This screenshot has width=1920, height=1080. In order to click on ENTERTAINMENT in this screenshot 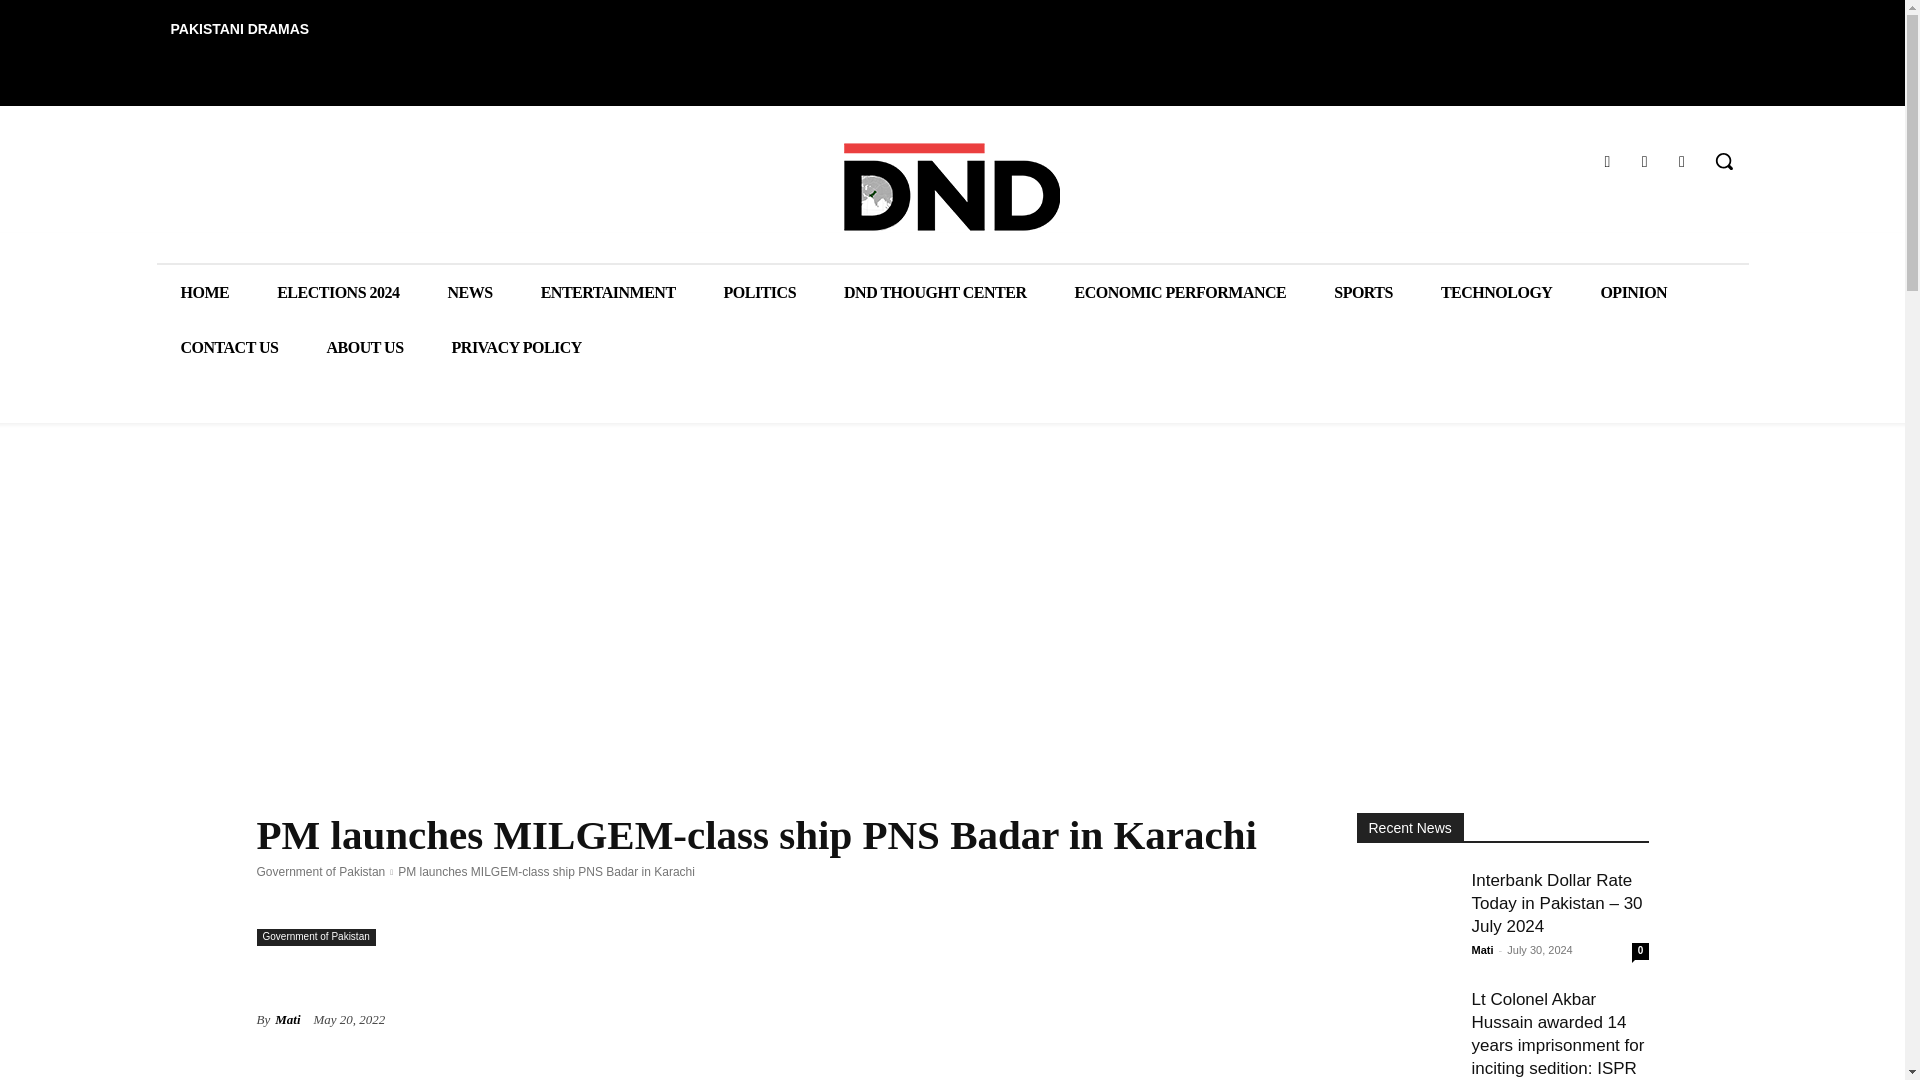, I will do `click(608, 292)`.